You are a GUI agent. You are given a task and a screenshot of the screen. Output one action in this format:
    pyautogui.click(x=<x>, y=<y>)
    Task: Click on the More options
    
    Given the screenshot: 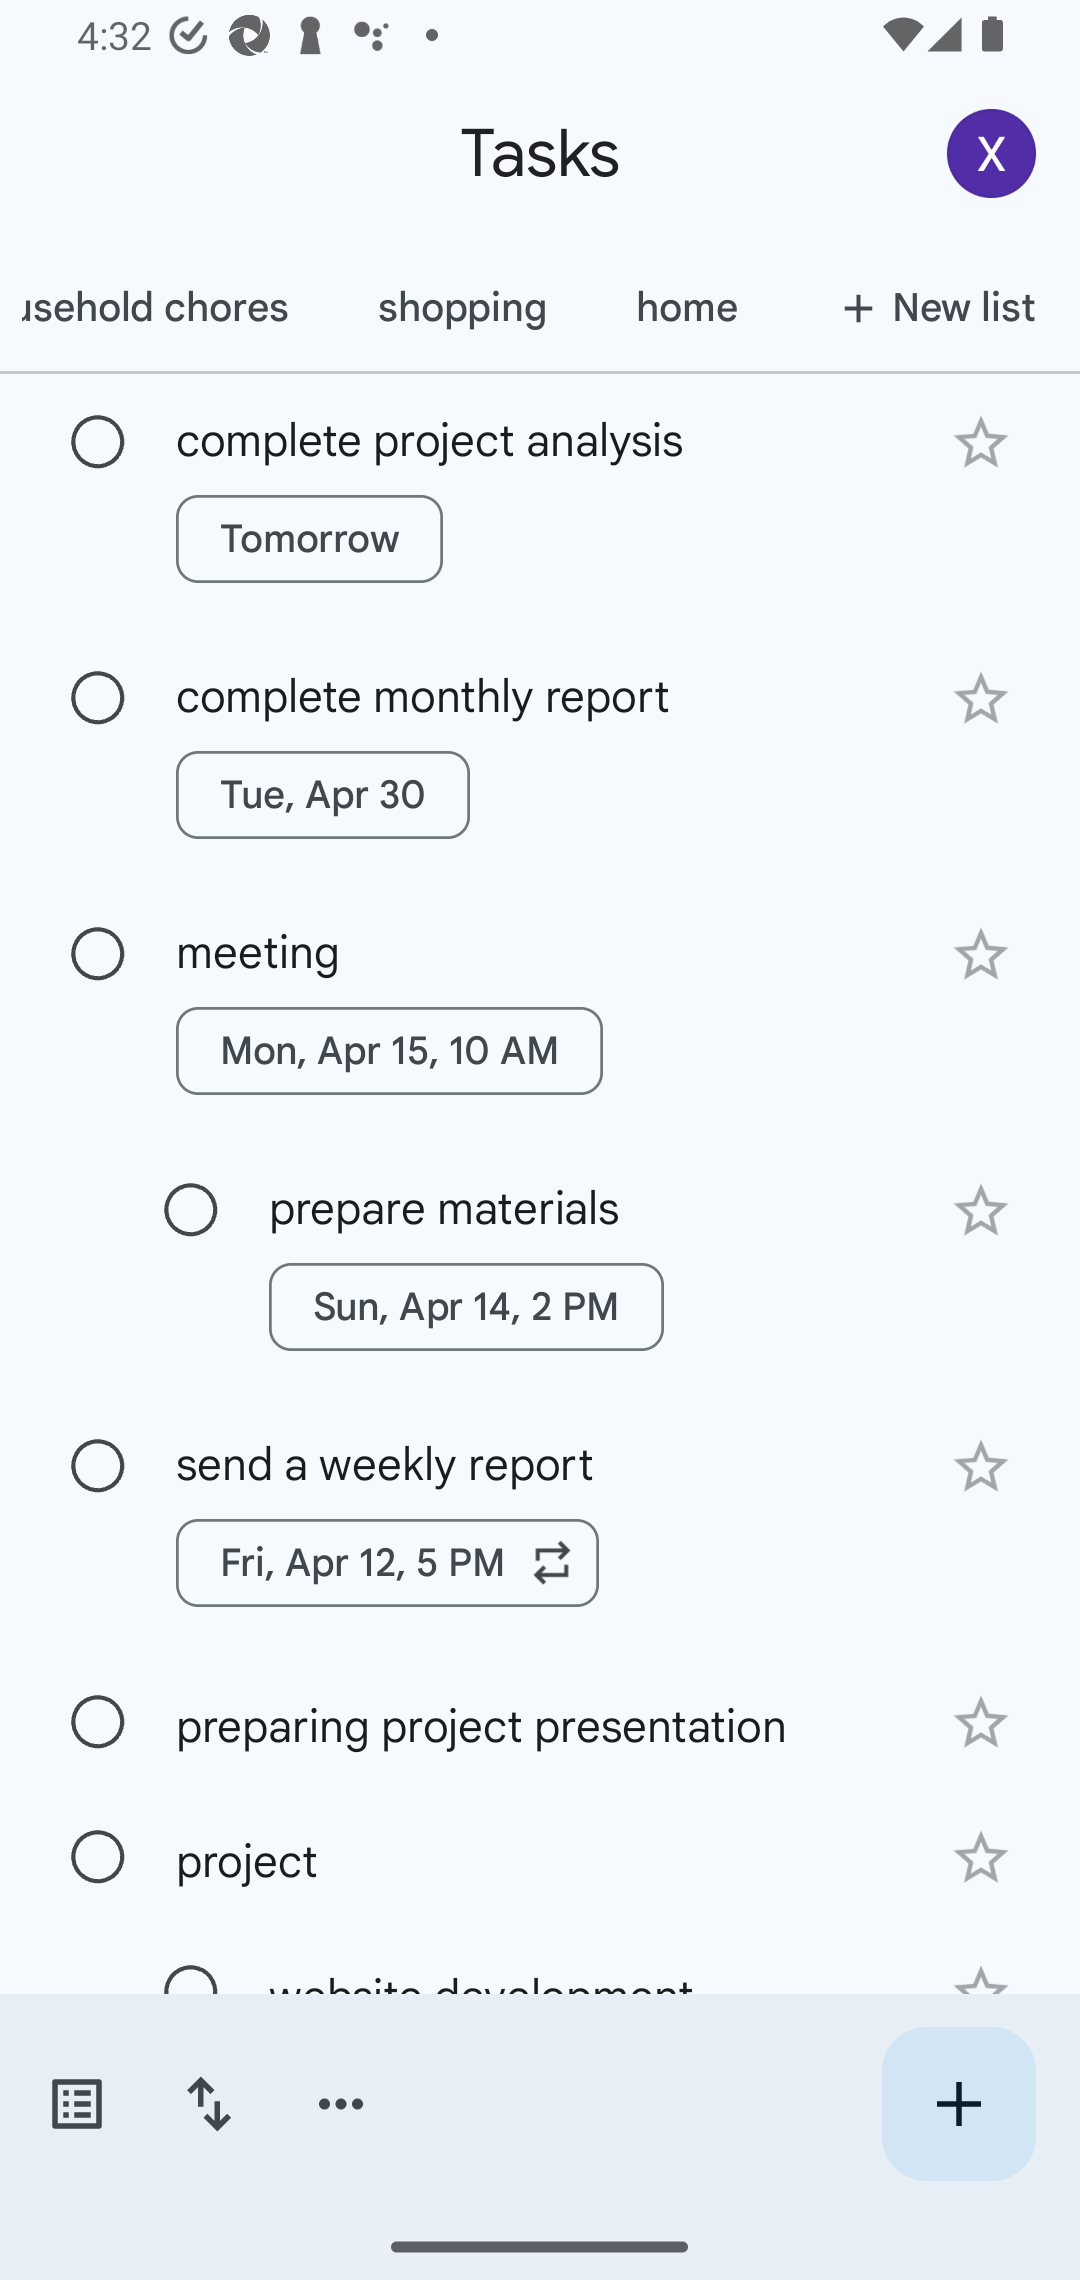 What is the action you would take?
    pyautogui.click(x=341, y=2104)
    